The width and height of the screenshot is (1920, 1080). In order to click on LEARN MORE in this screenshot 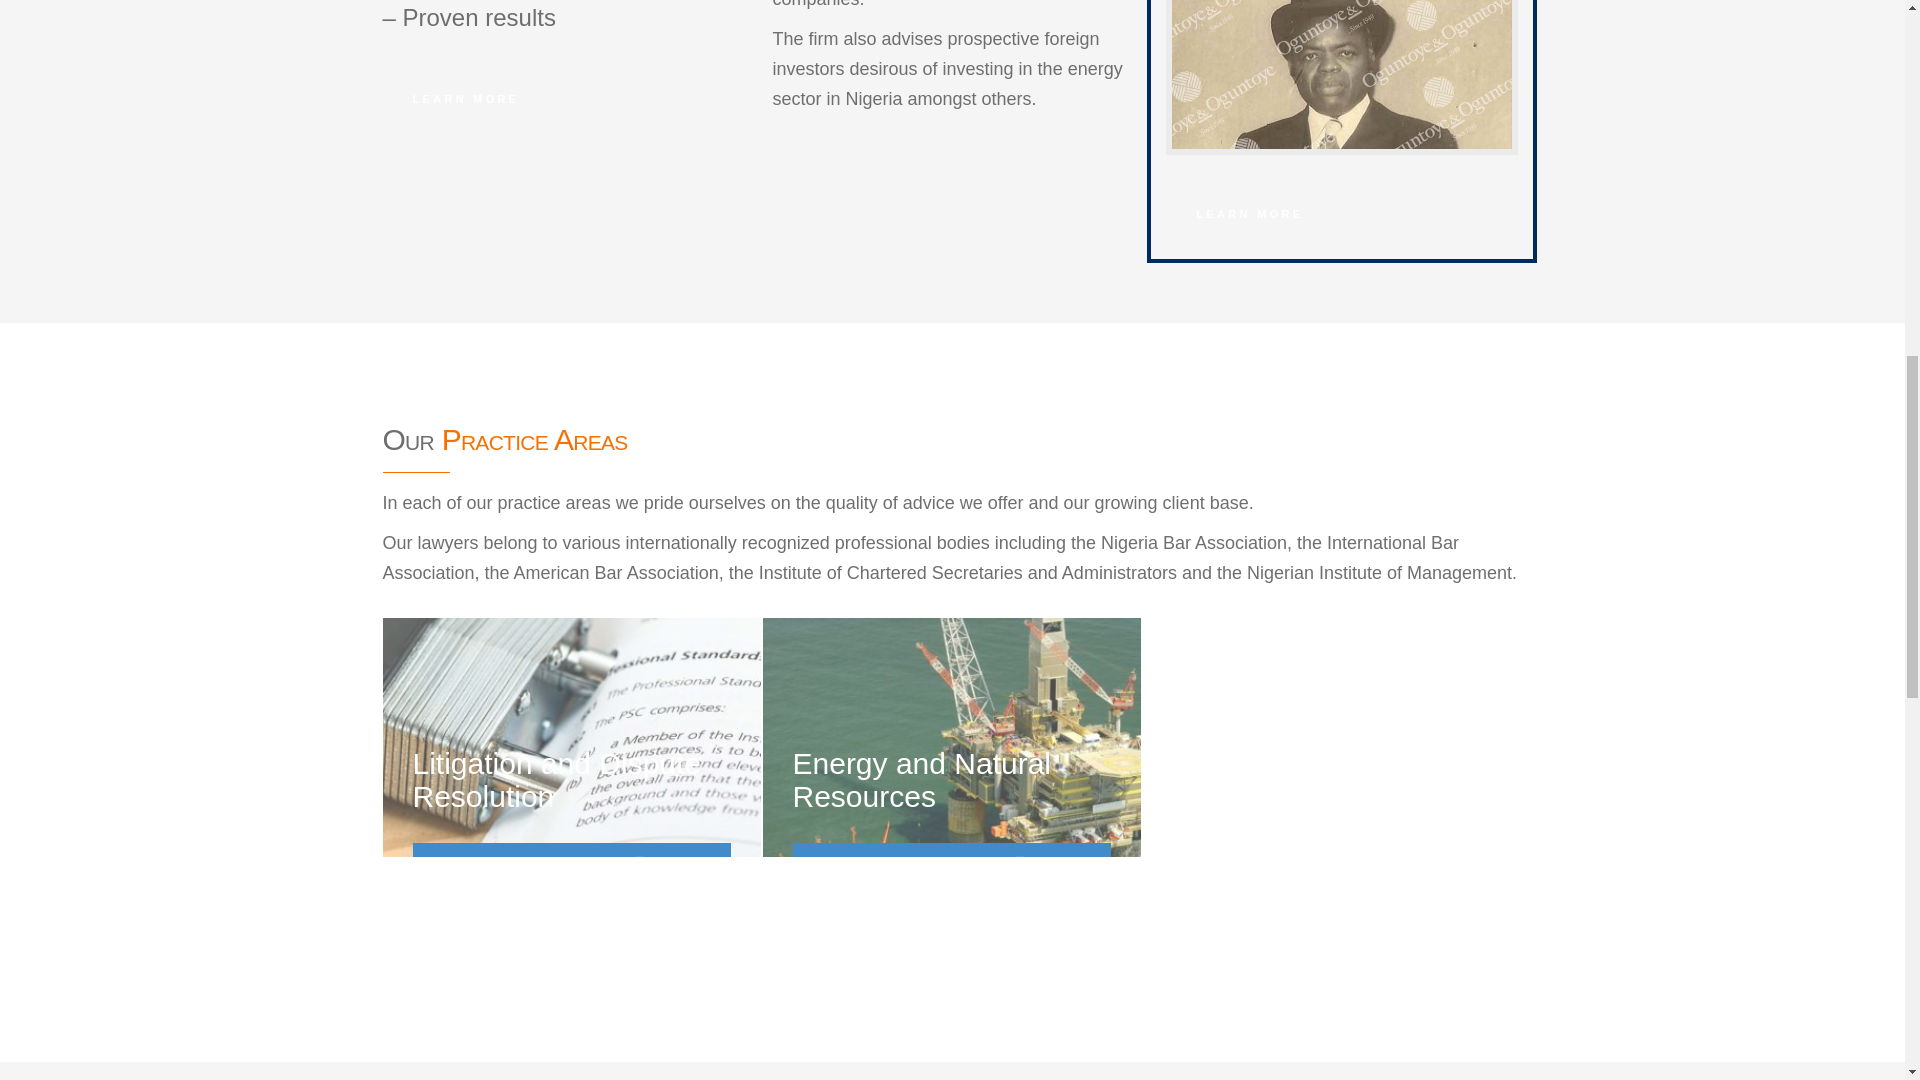, I will do `click(1248, 214)`.